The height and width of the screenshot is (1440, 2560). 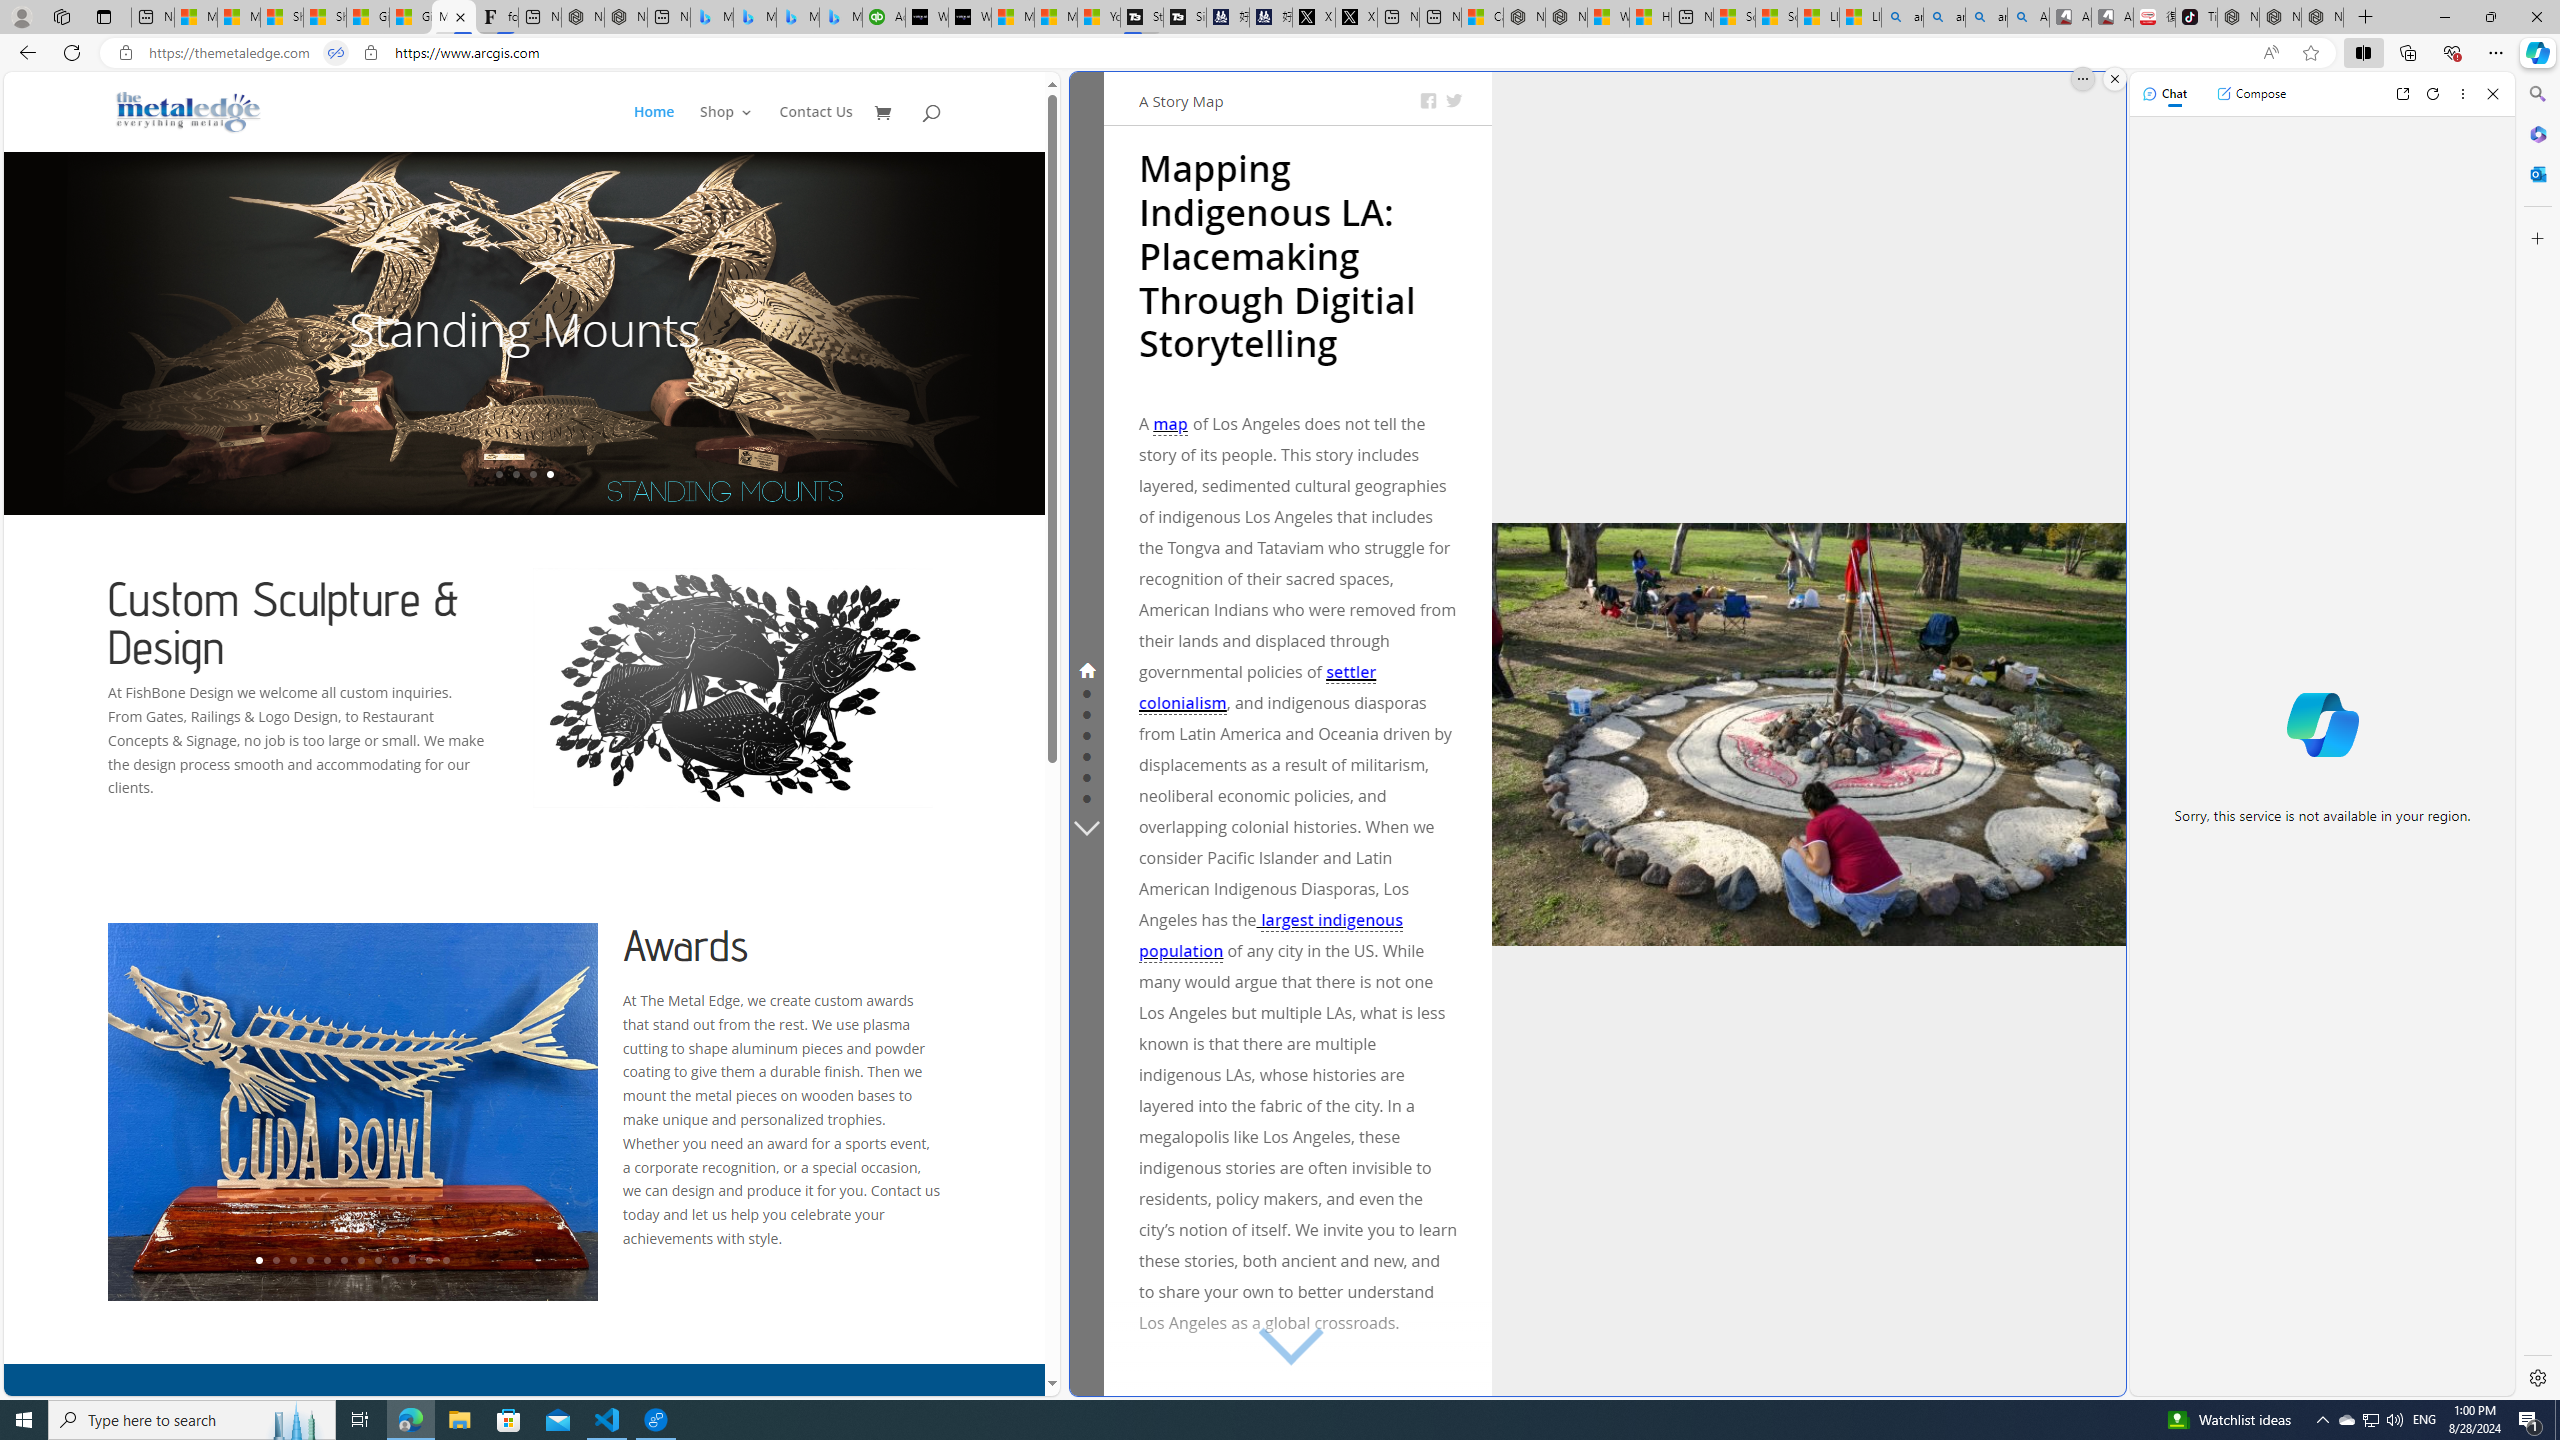 What do you see at coordinates (360, 1260) in the screenshot?
I see `7` at bounding box center [360, 1260].